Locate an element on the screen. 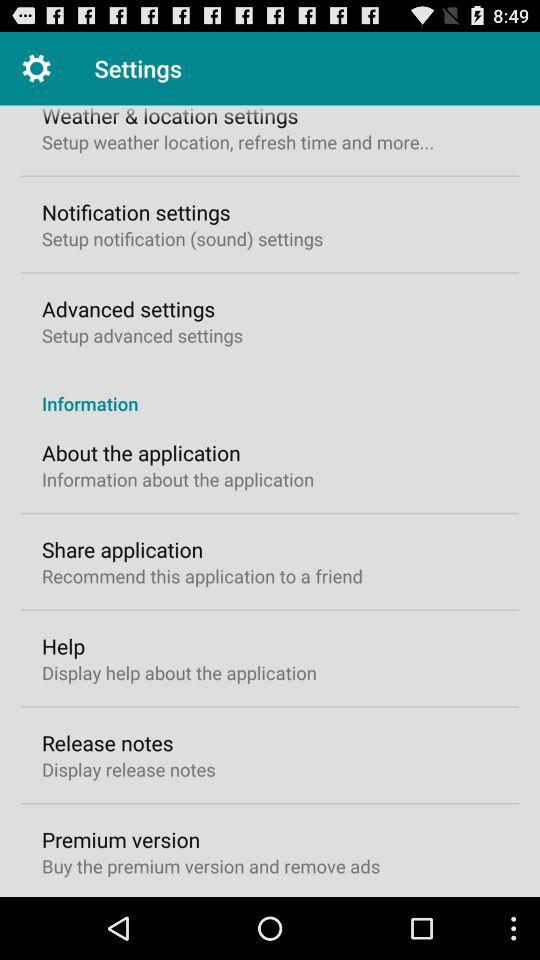 This screenshot has width=540, height=960. open the icon below the notification settings is located at coordinates (182, 238).